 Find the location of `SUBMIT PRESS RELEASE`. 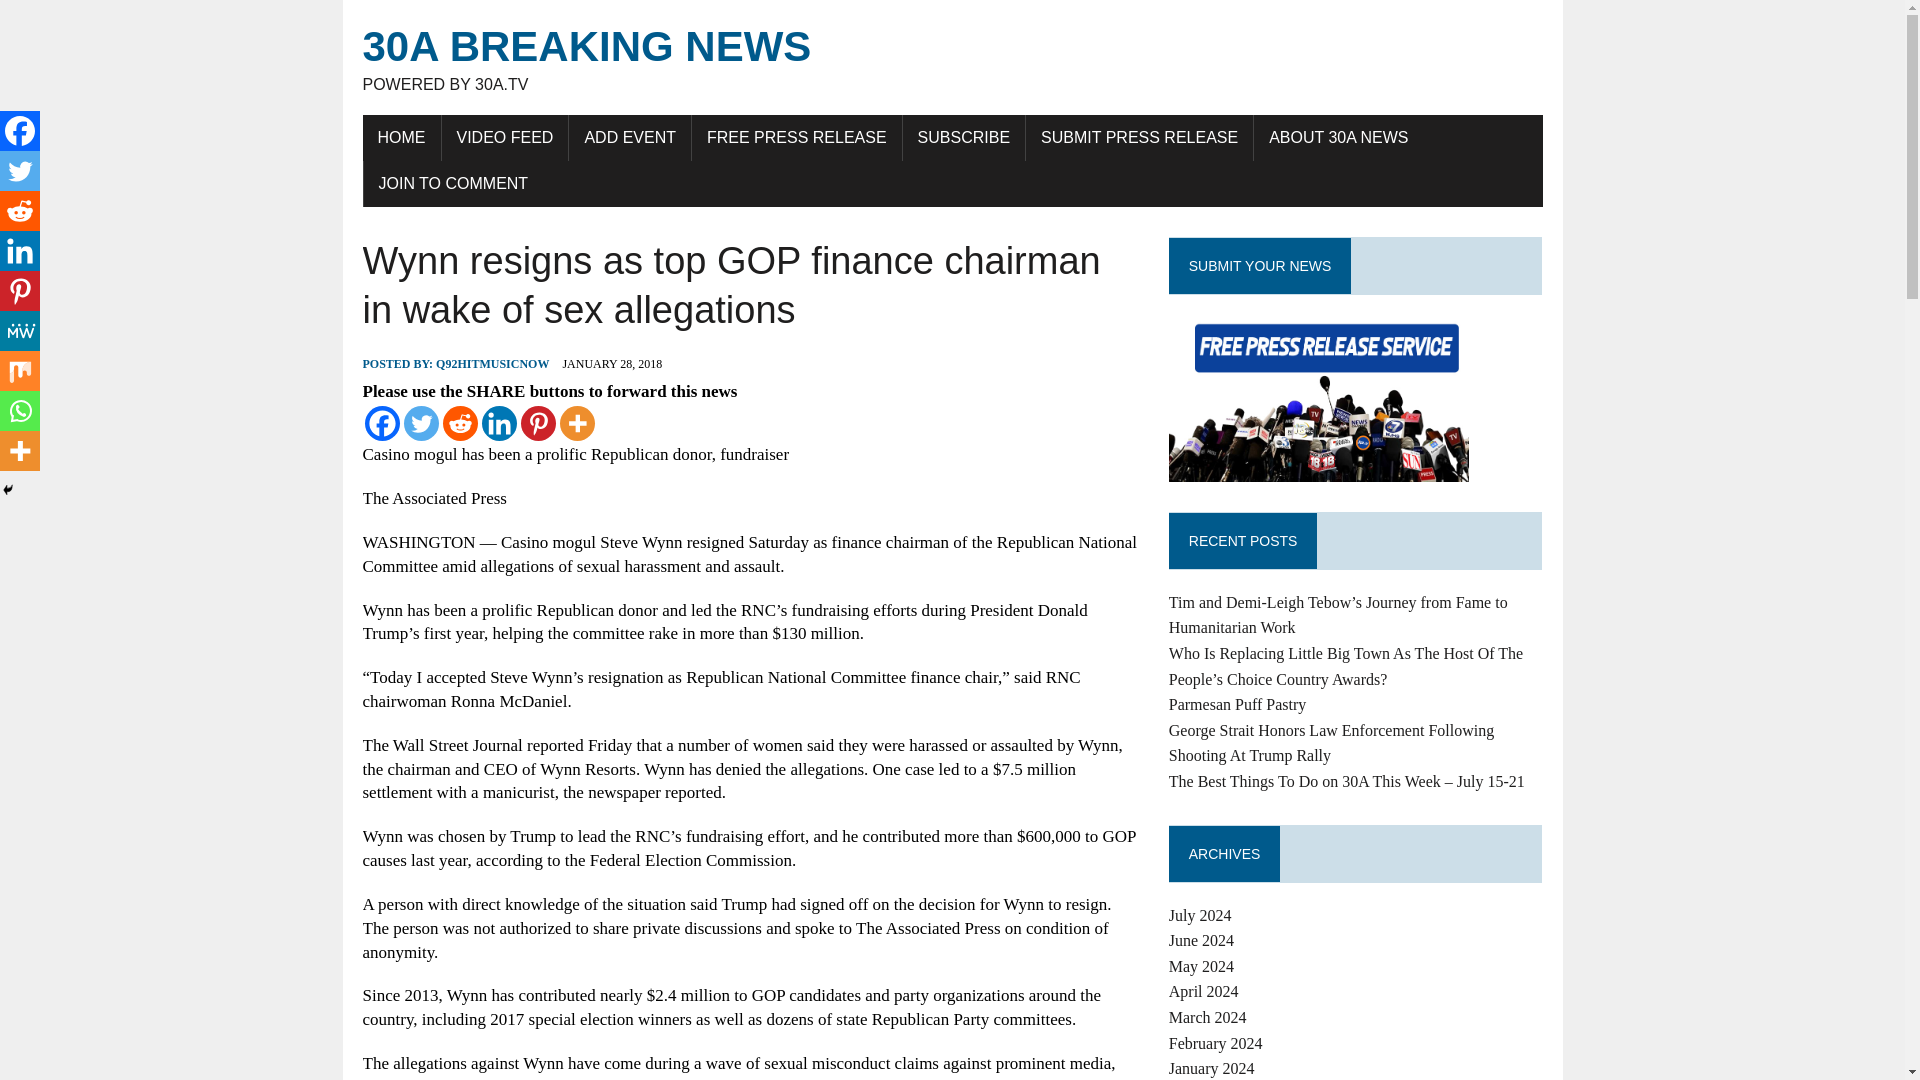

SUBMIT PRESS RELEASE is located at coordinates (421, 423).